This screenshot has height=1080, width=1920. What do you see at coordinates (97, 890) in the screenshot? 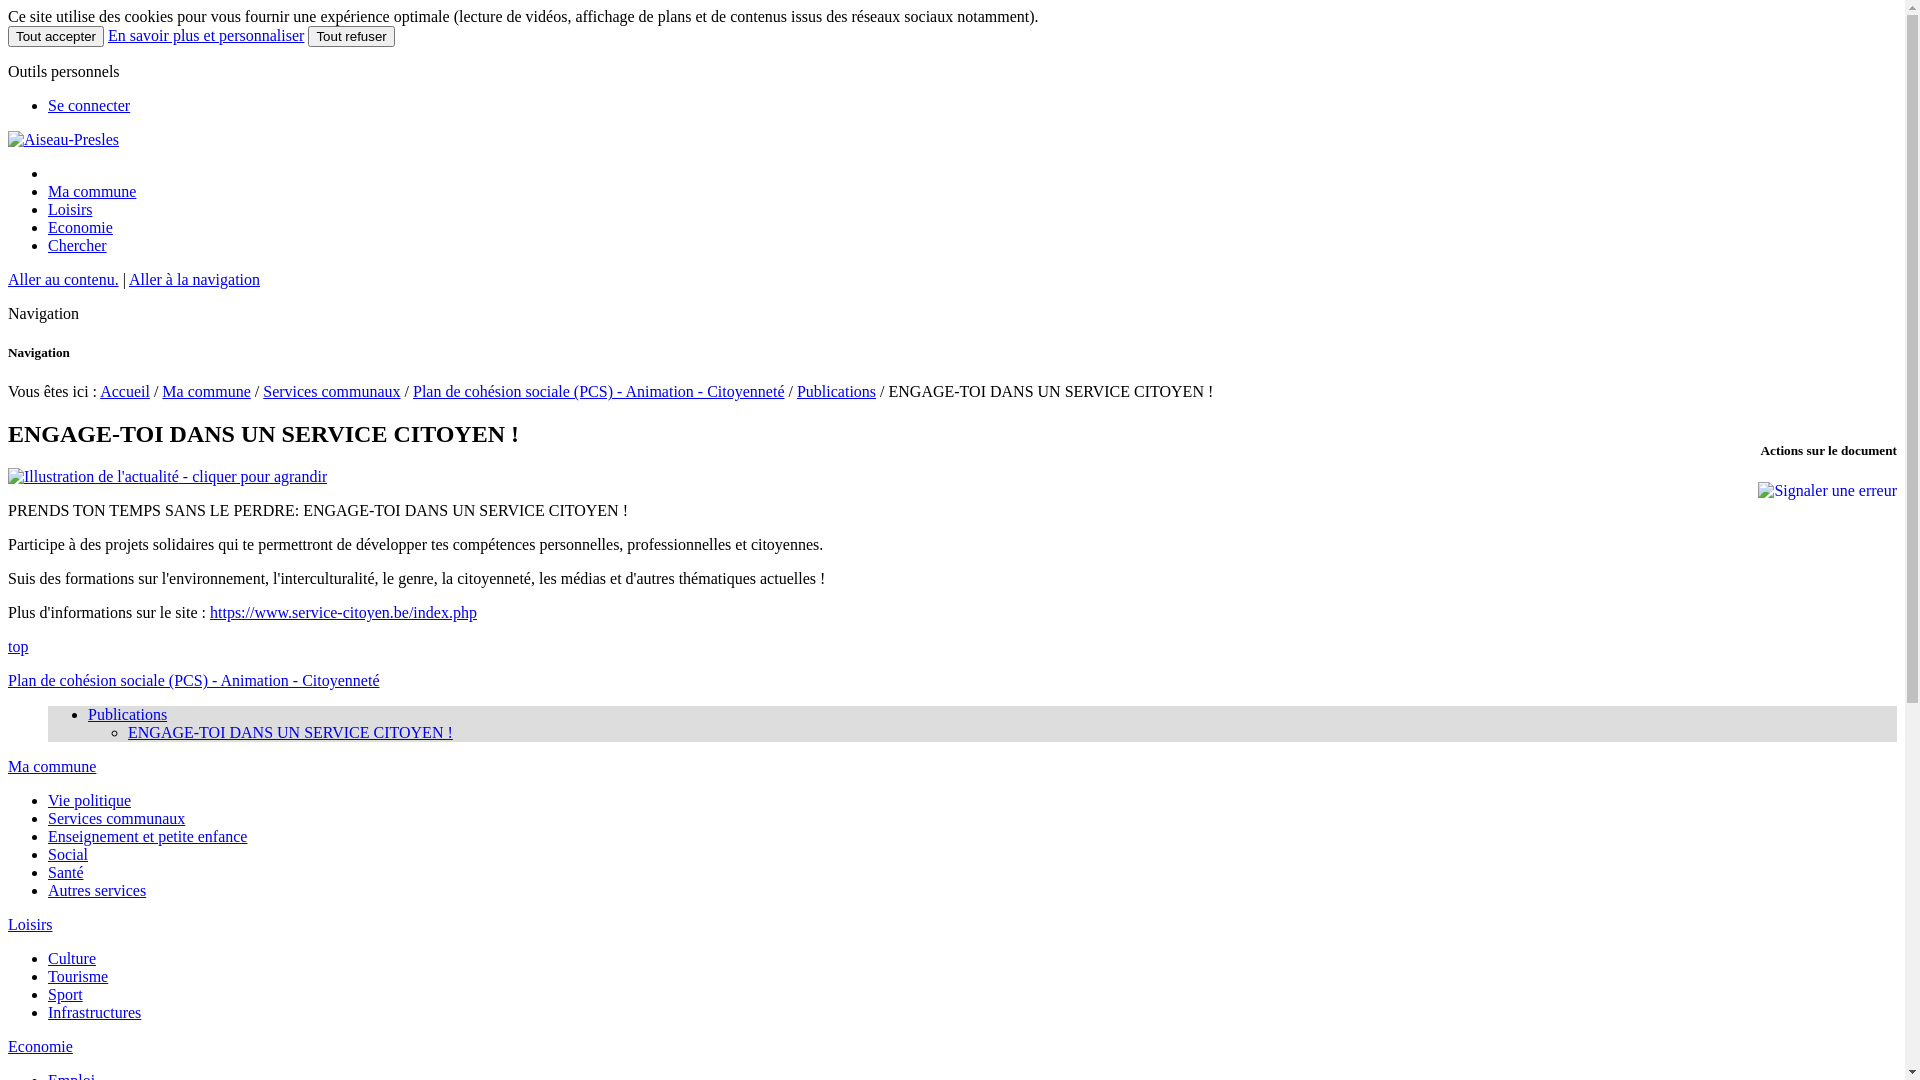
I see `Autres services` at bounding box center [97, 890].